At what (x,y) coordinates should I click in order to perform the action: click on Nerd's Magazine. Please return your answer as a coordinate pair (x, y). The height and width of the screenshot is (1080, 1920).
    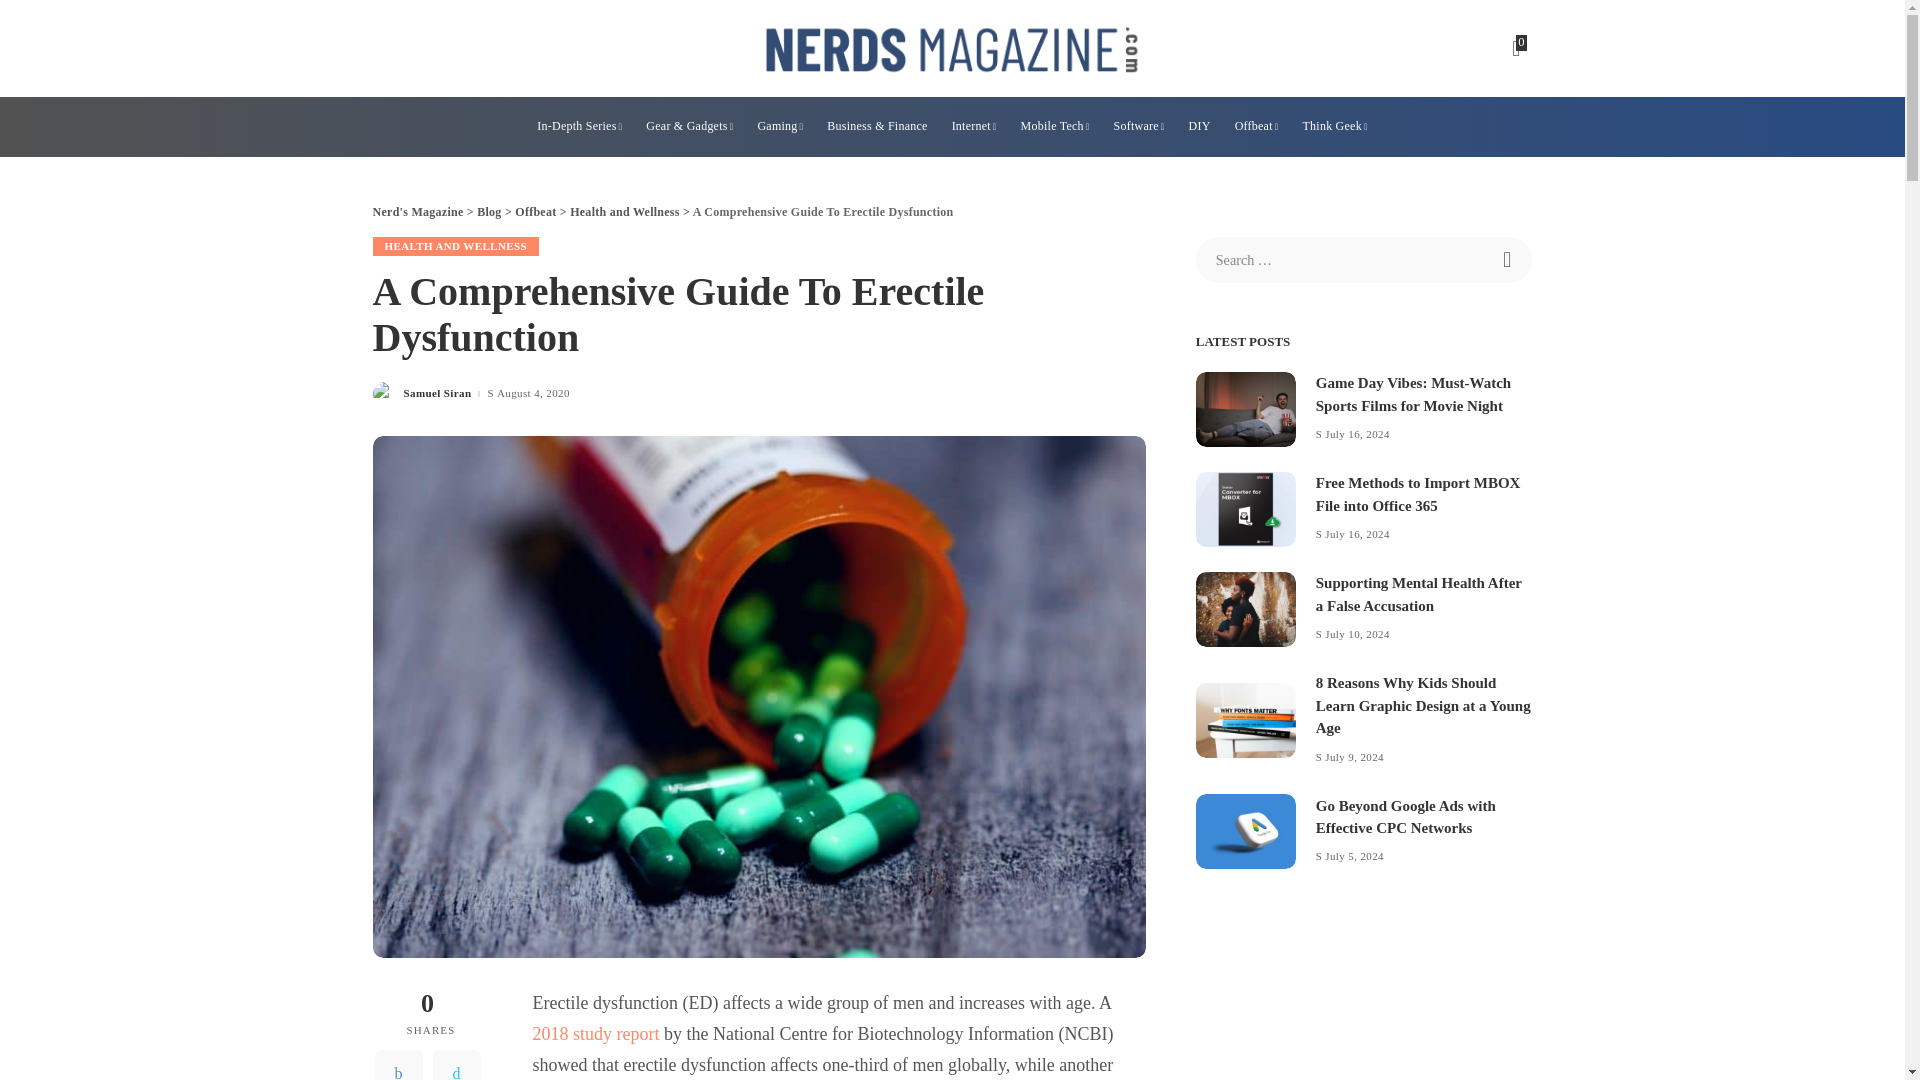
    Looking at the image, I should click on (952, 48).